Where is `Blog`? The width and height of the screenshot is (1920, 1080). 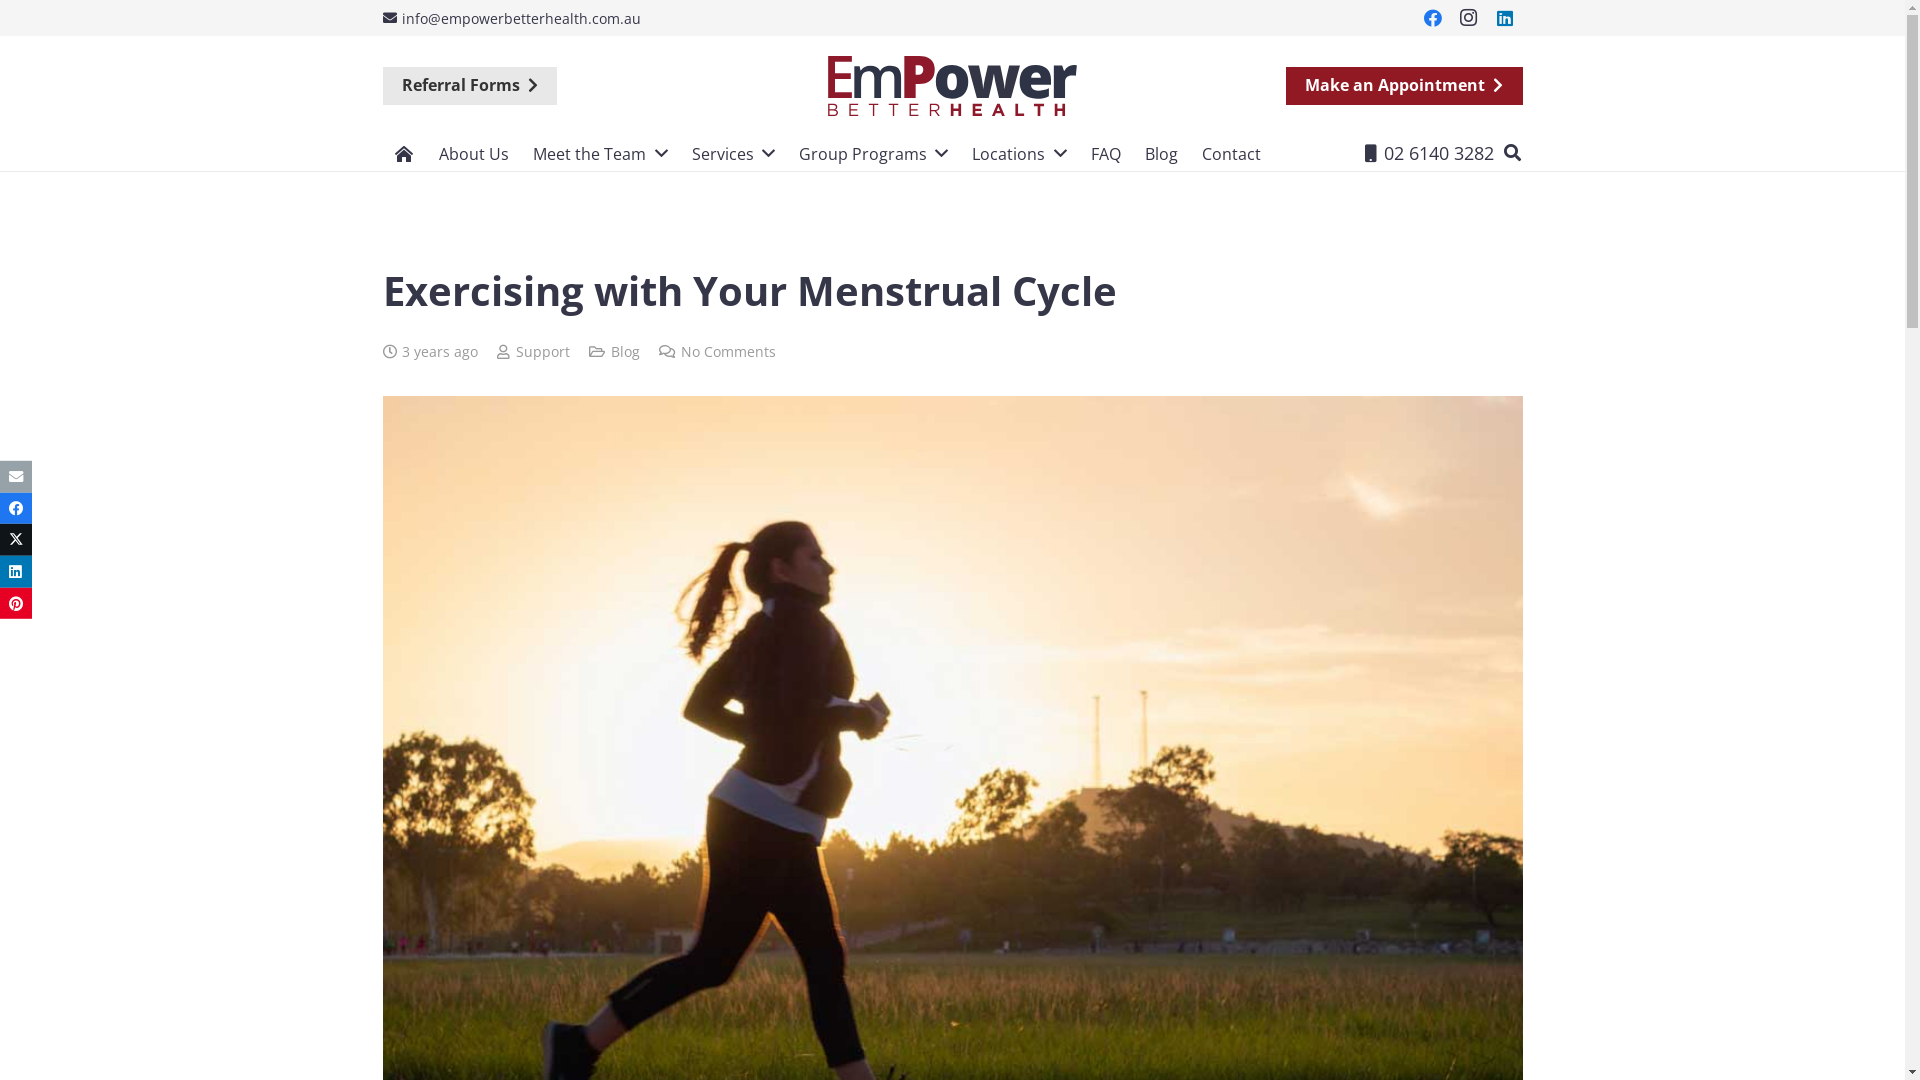
Blog is located at coordinates (626, 352).